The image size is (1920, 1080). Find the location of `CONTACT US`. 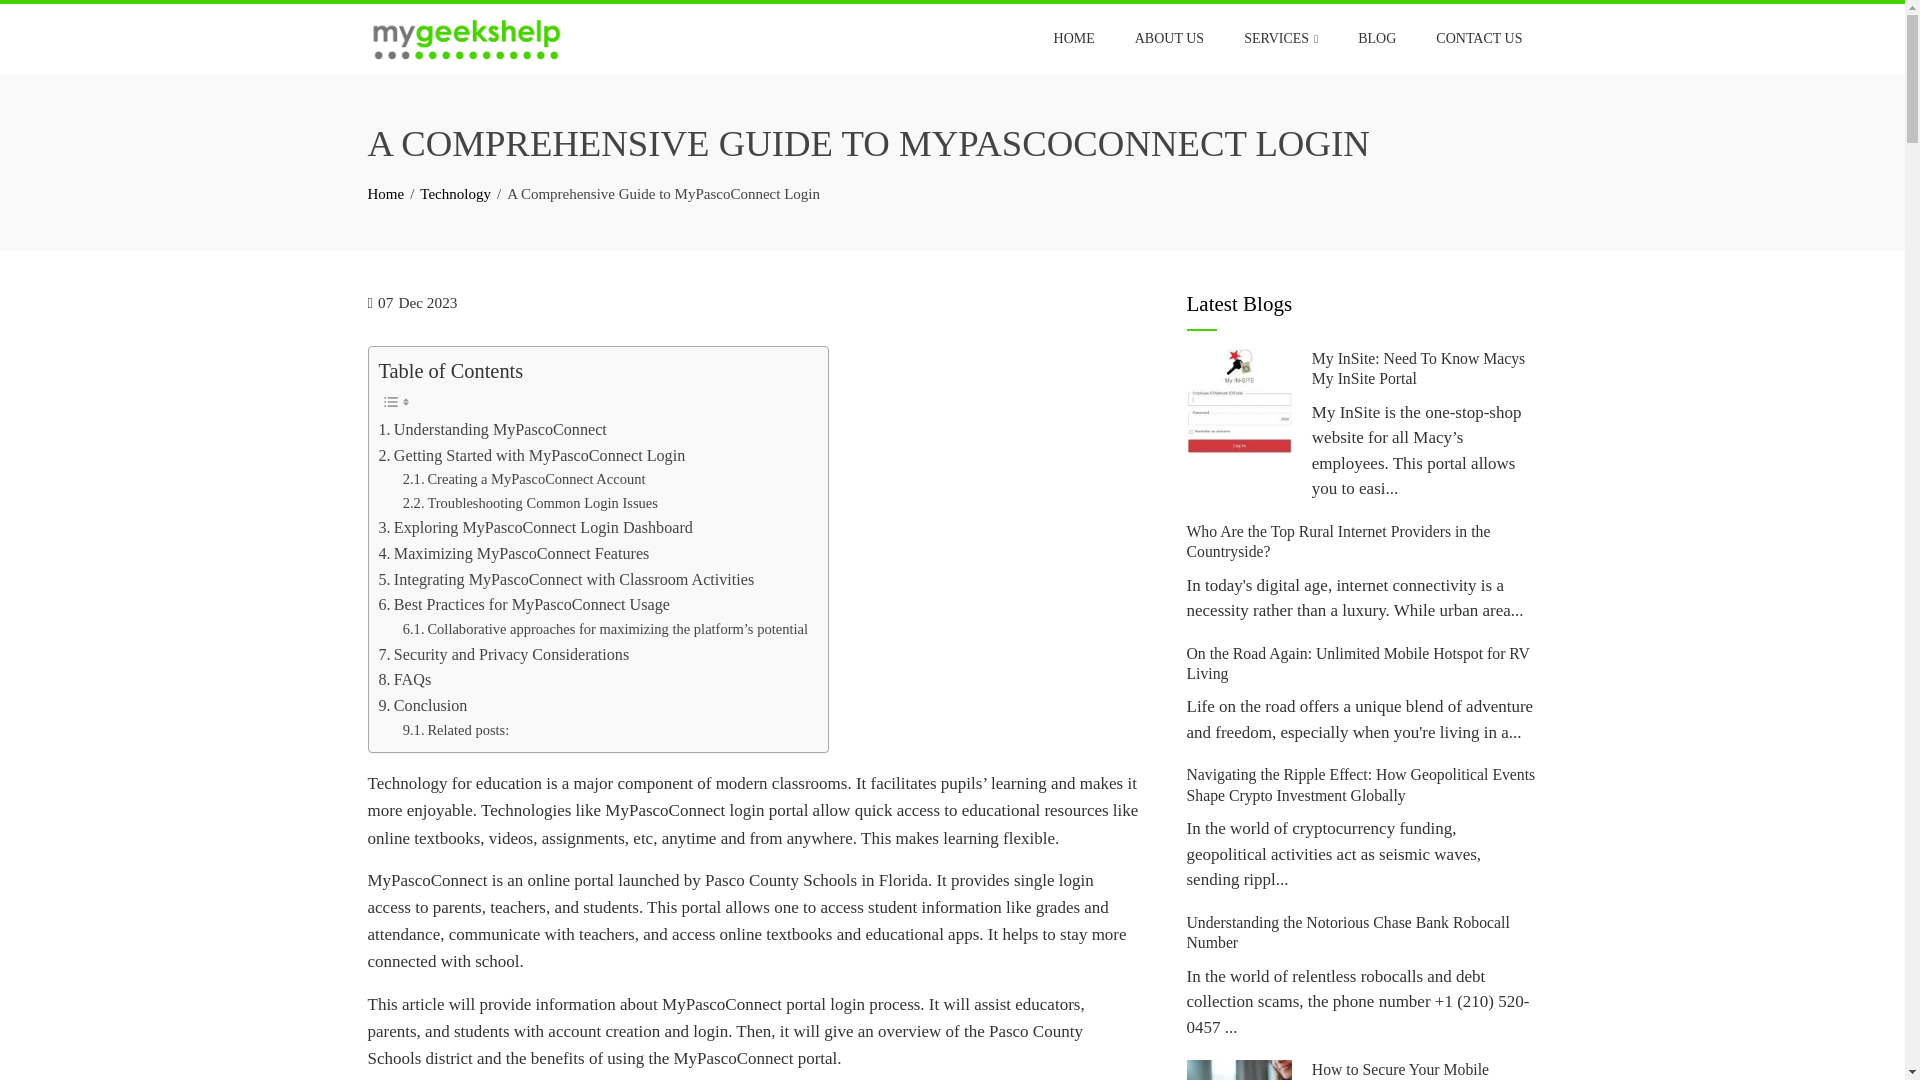

CONTACT US is located at coordinates (1478, 38).